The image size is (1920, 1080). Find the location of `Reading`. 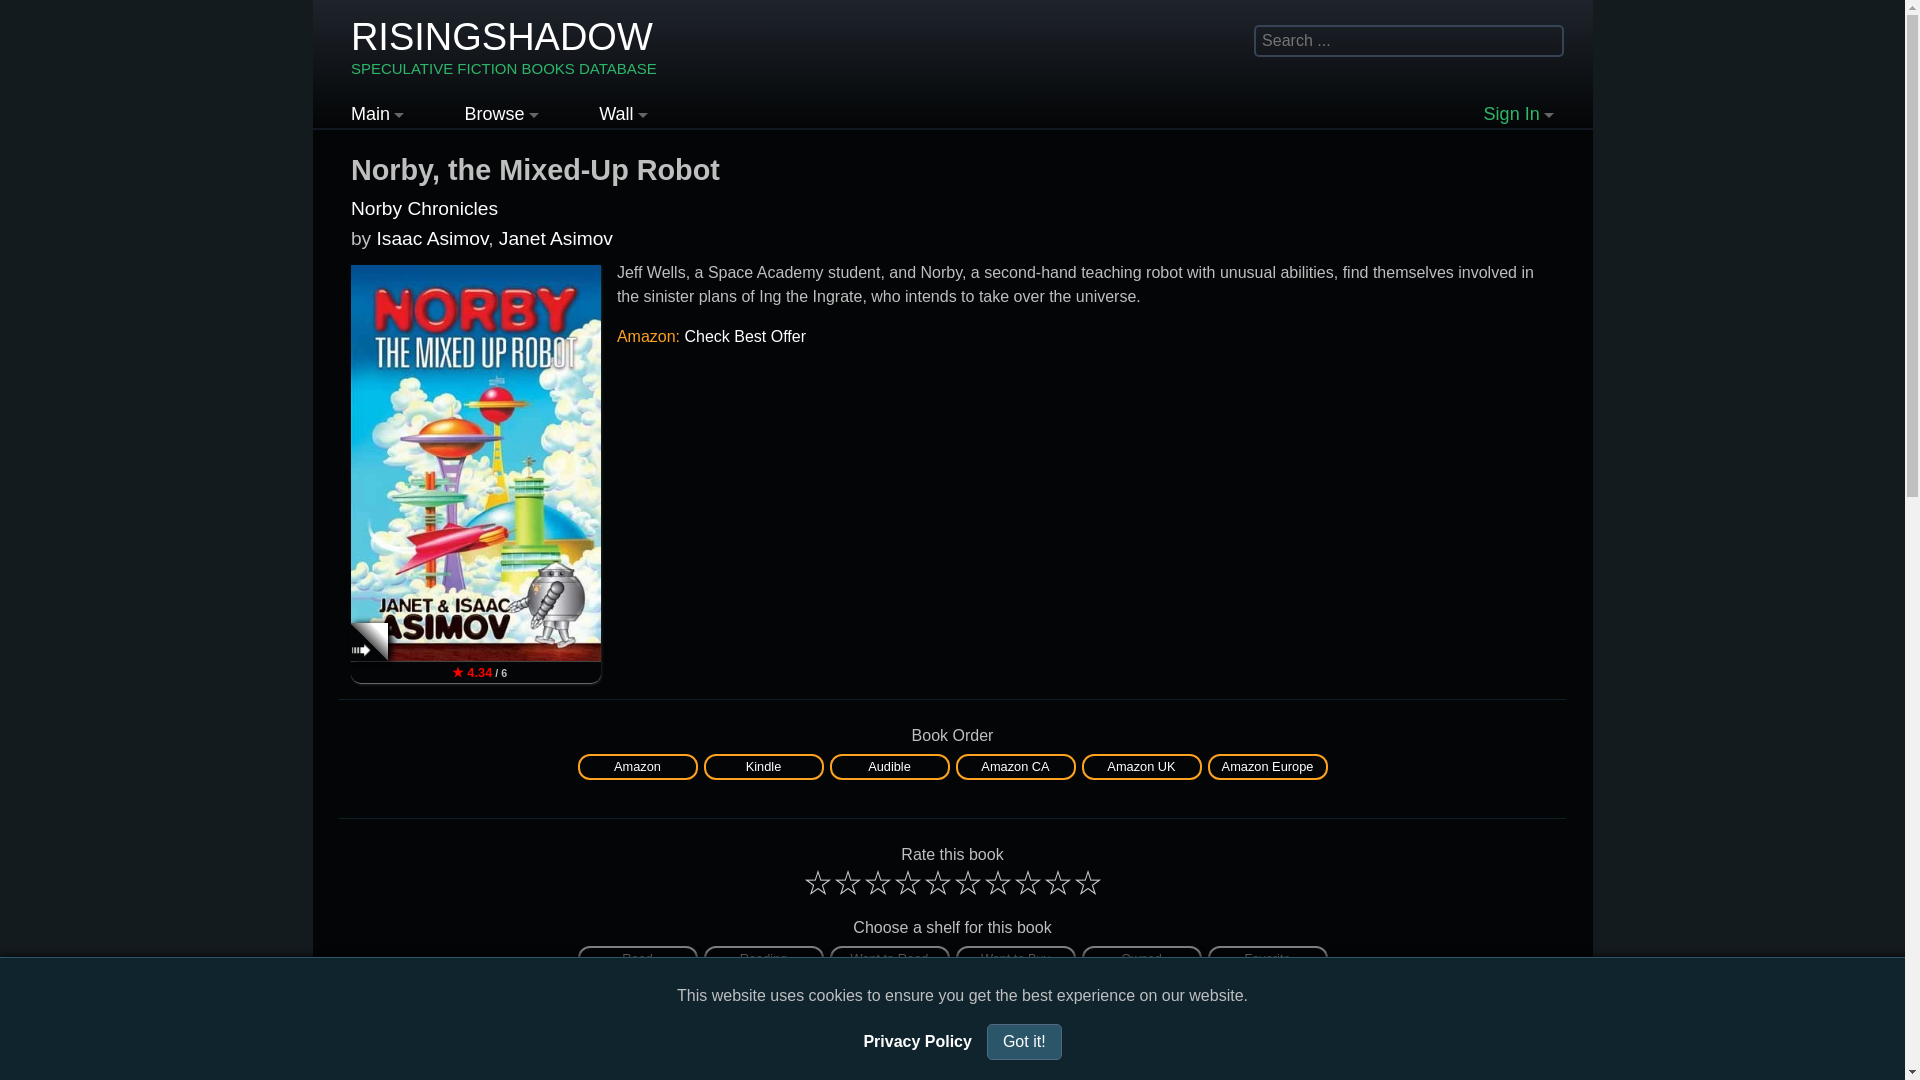

Reading is located at coordinates (764, 959).